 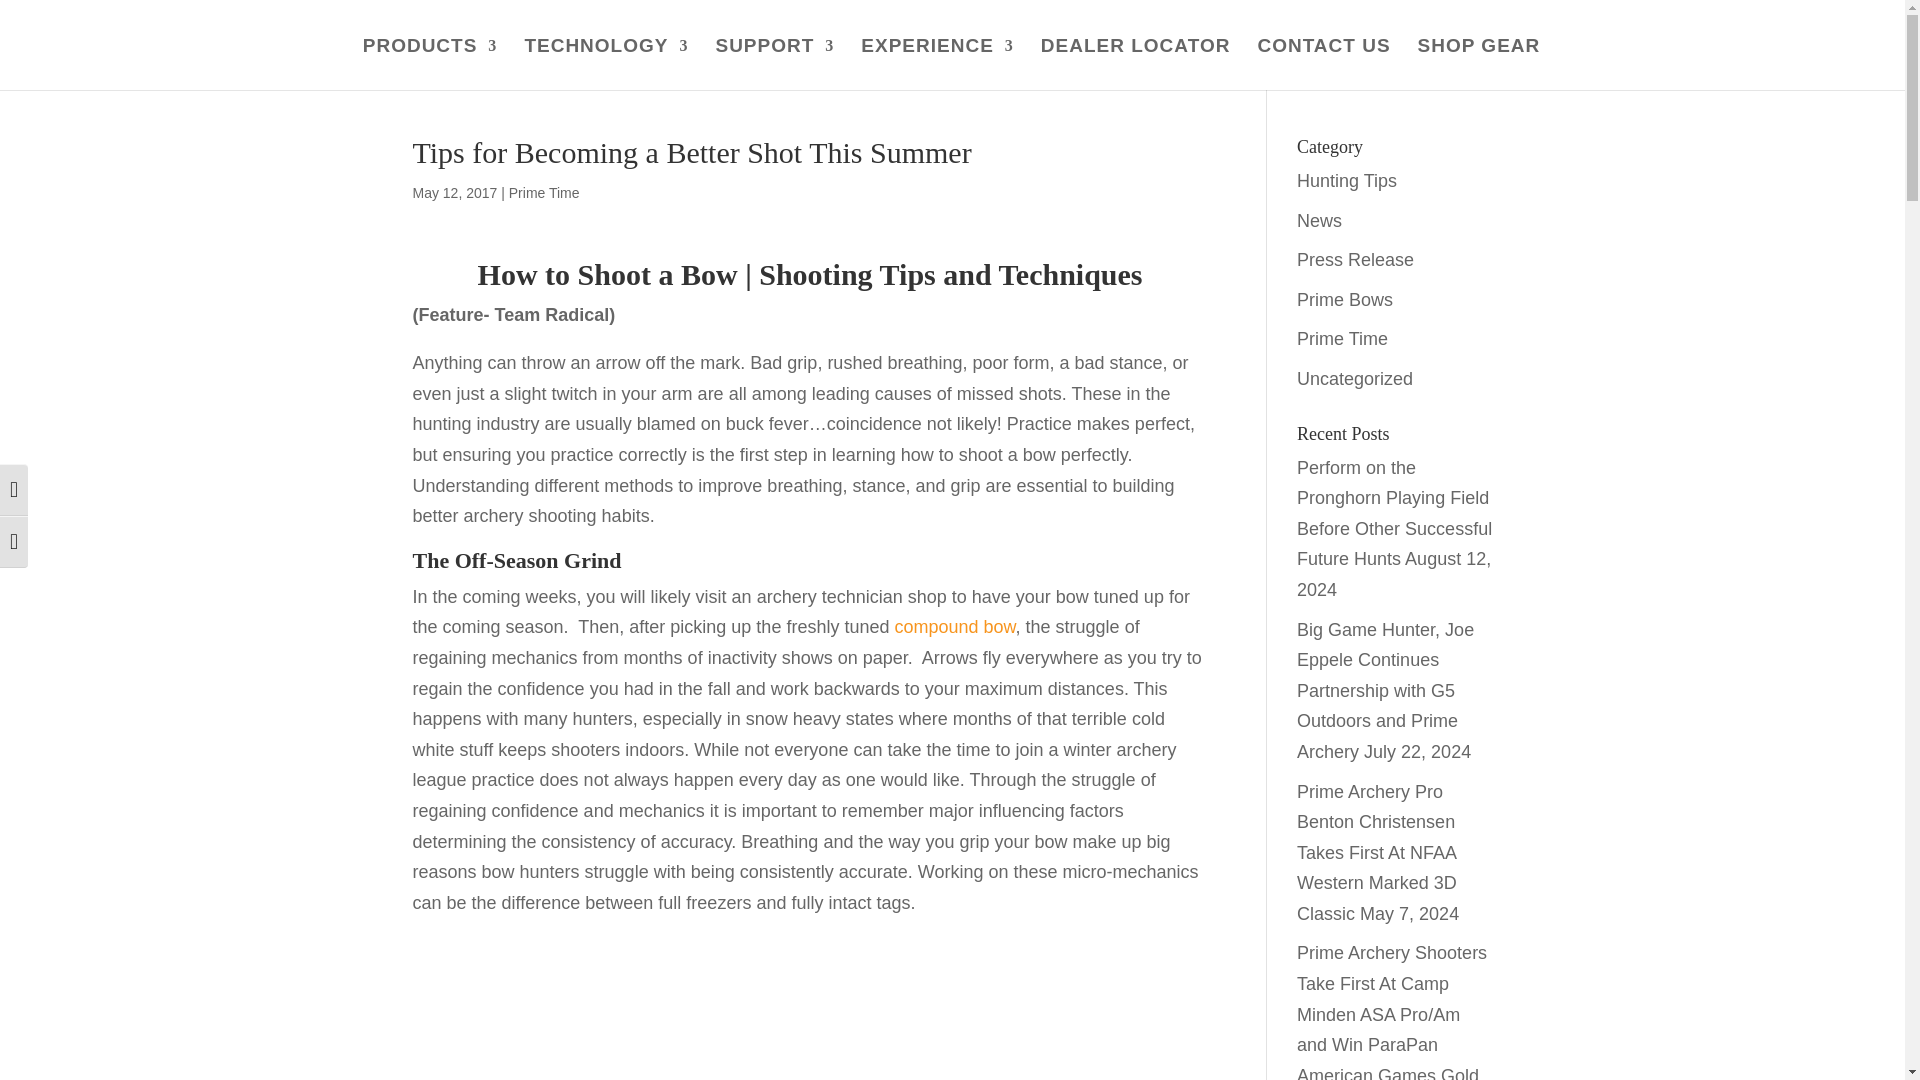 I want to click on DEALER LOCATOR, so click(x=1135, y=64).